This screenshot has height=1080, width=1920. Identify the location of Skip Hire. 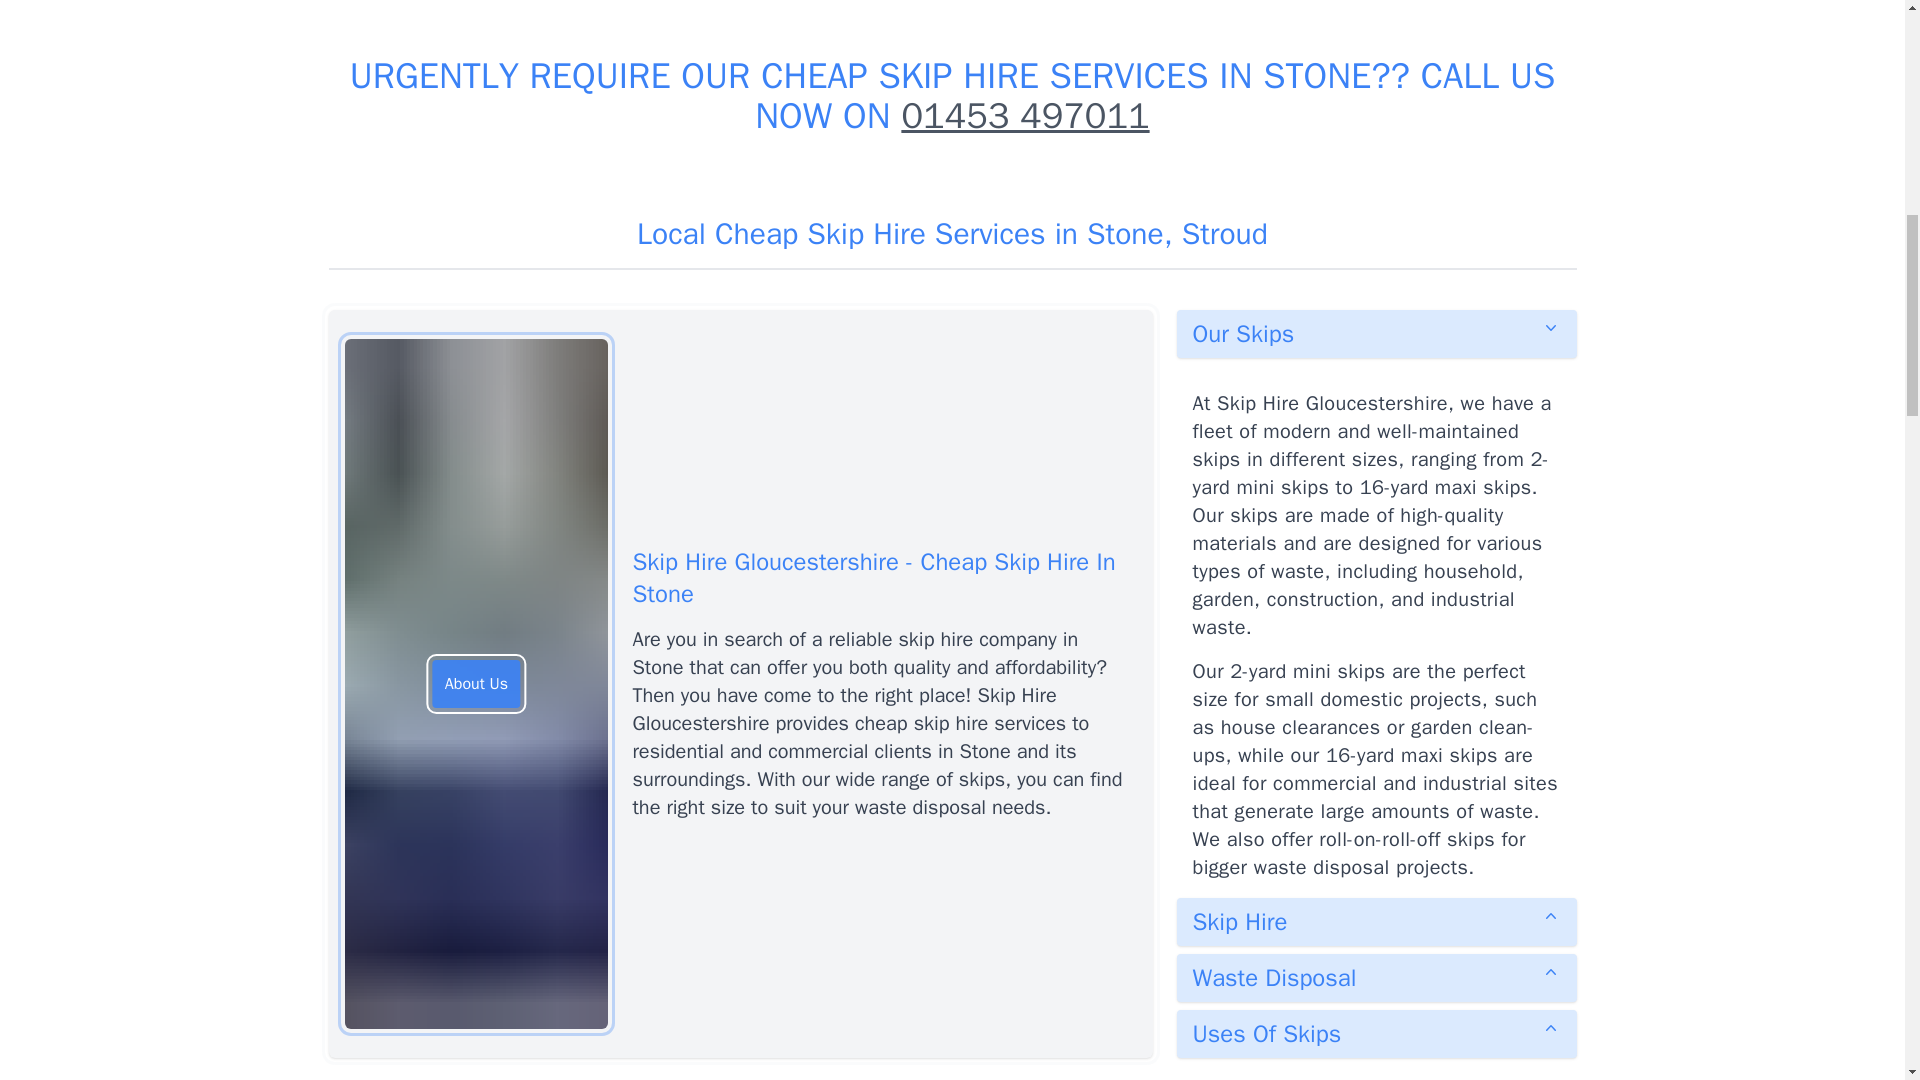
(1376, 922).